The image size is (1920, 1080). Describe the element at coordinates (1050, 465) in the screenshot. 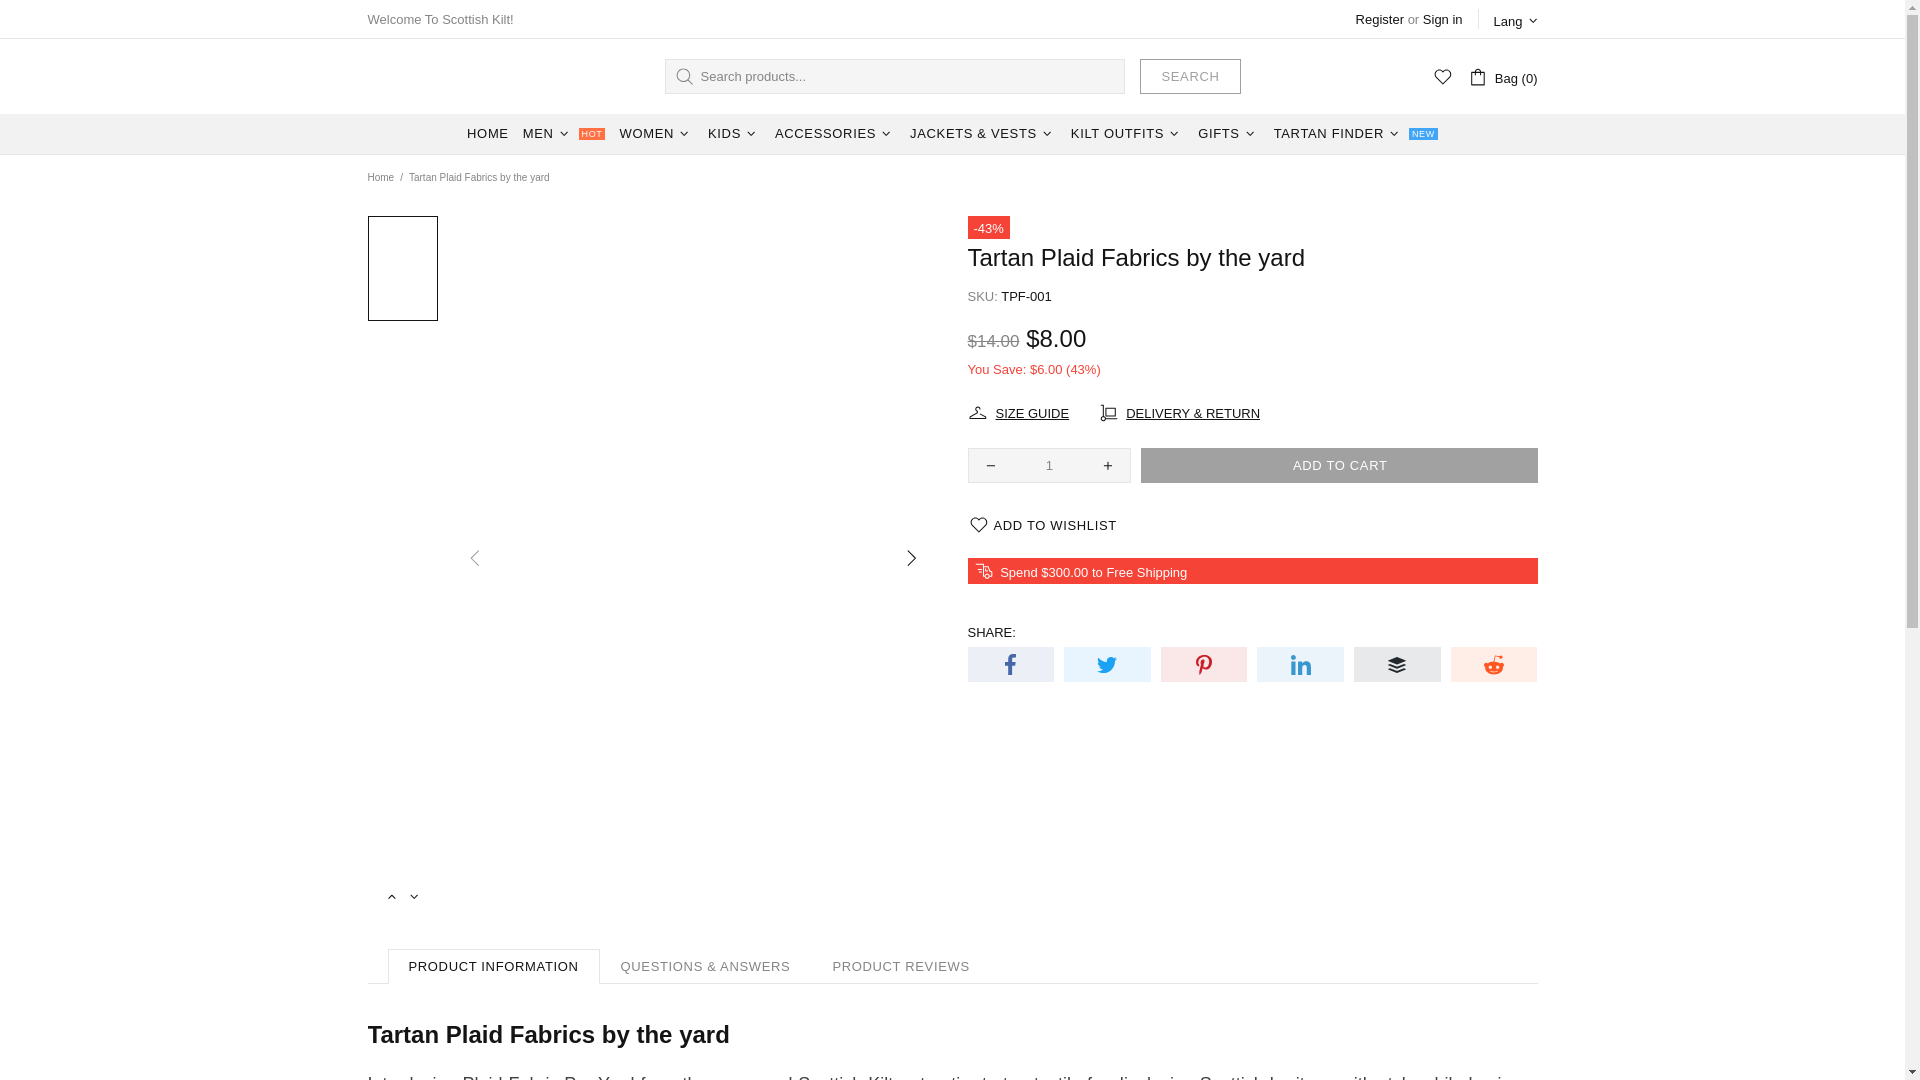

I see `1` at that location.